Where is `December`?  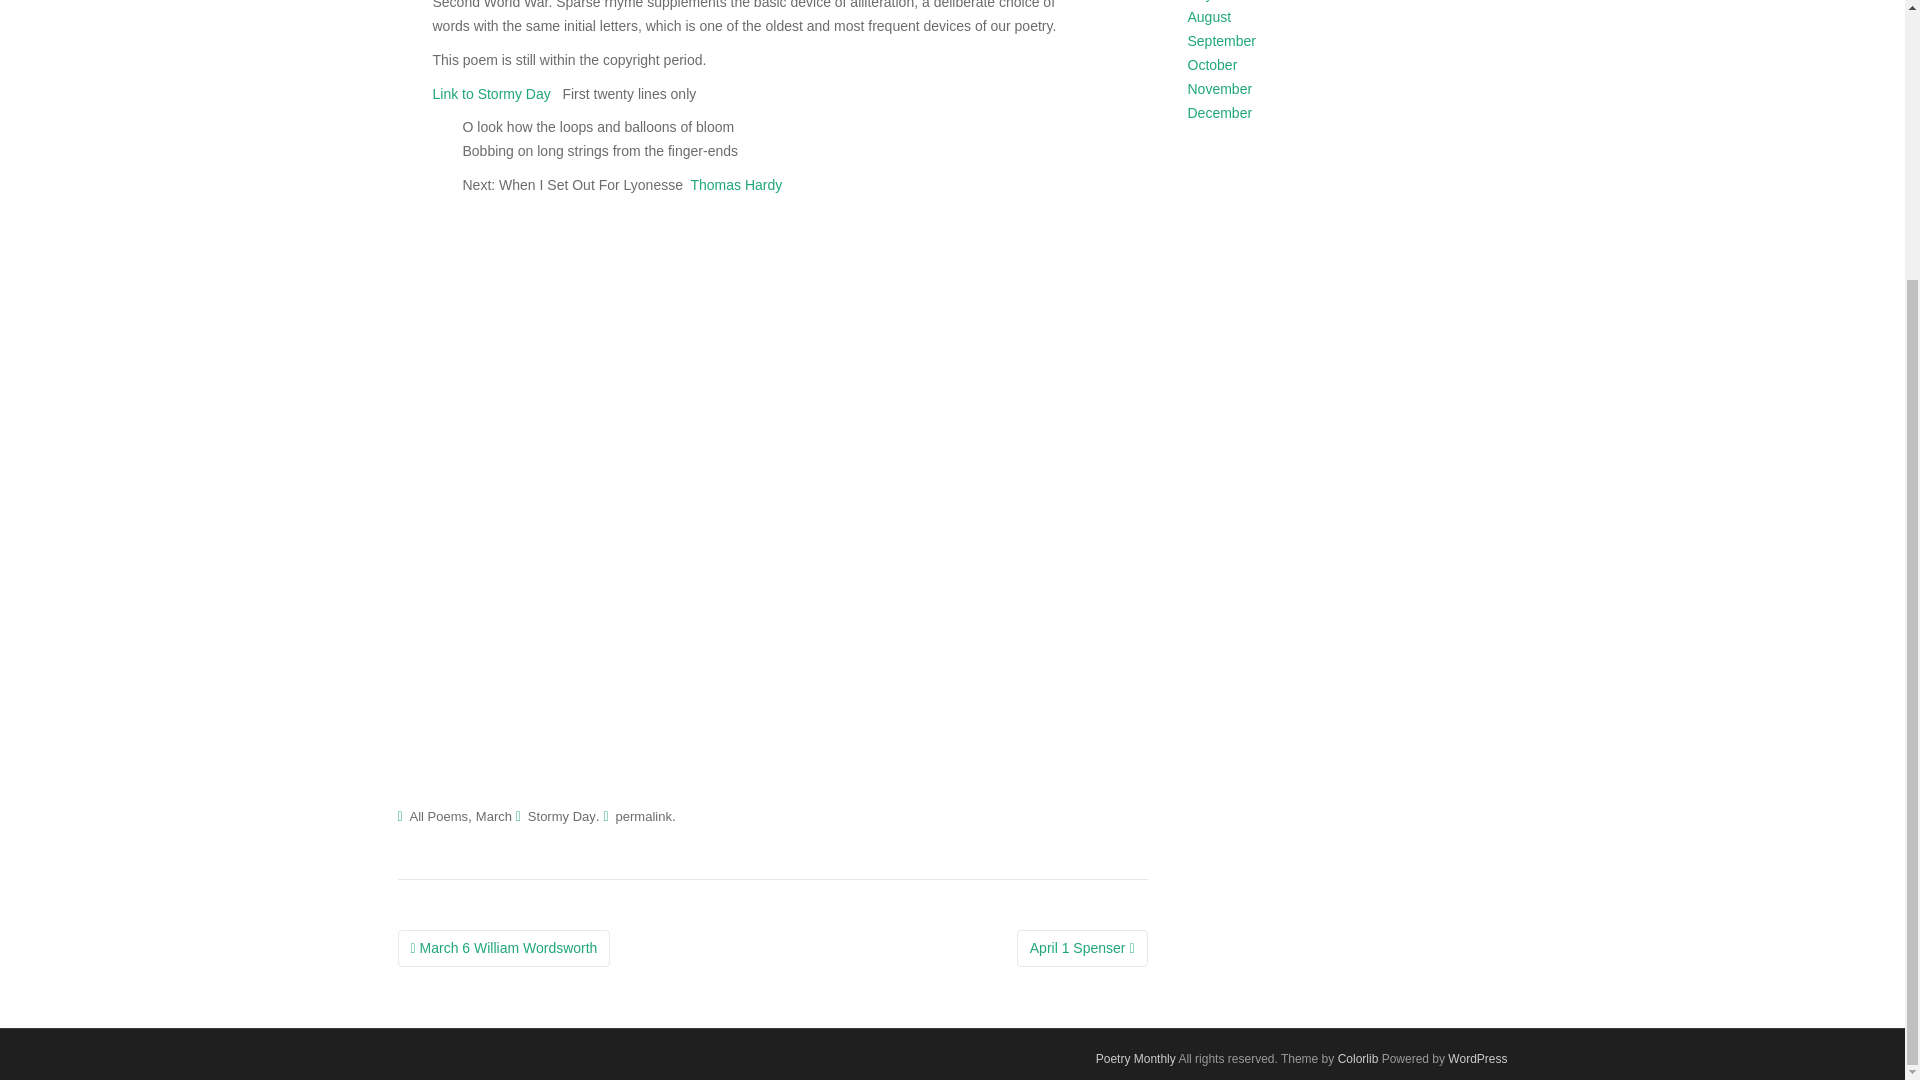 December is located at coordinates (1220, 112).